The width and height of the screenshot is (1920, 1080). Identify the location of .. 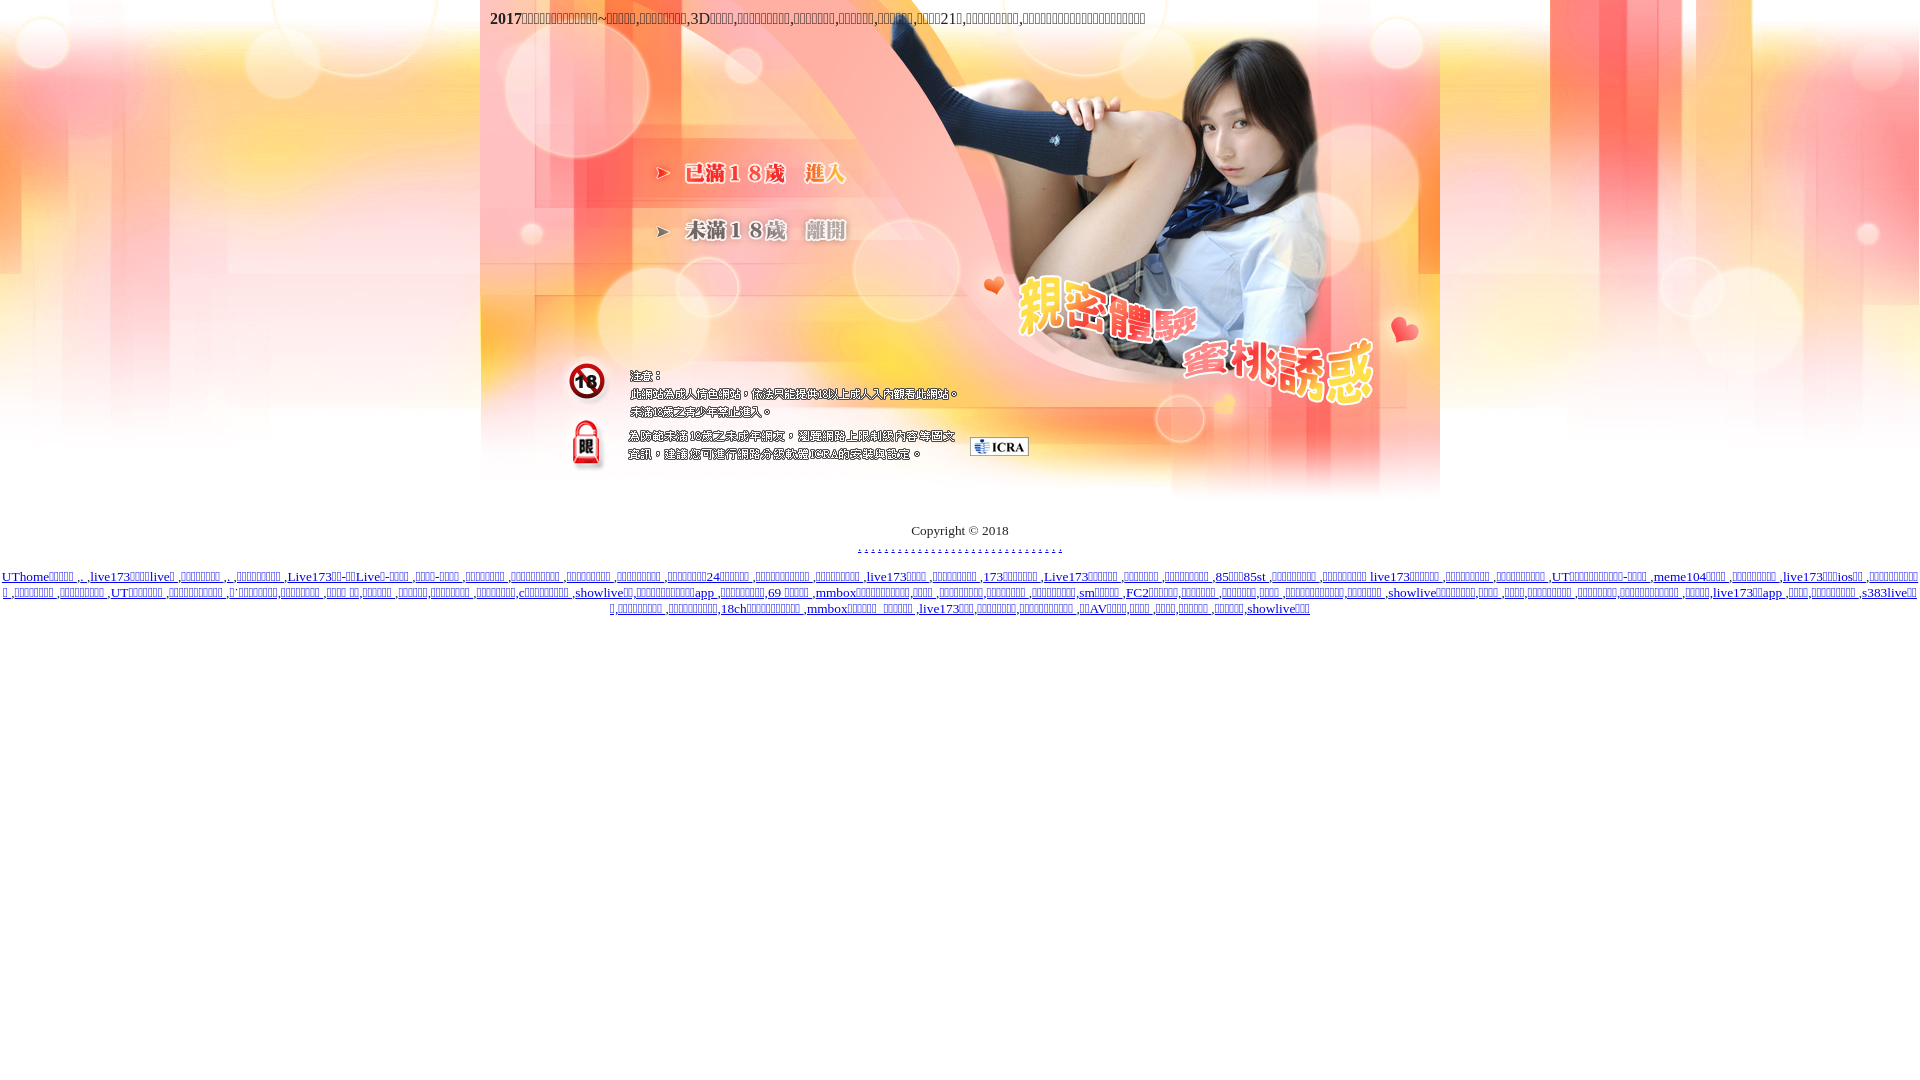
(906, 546).